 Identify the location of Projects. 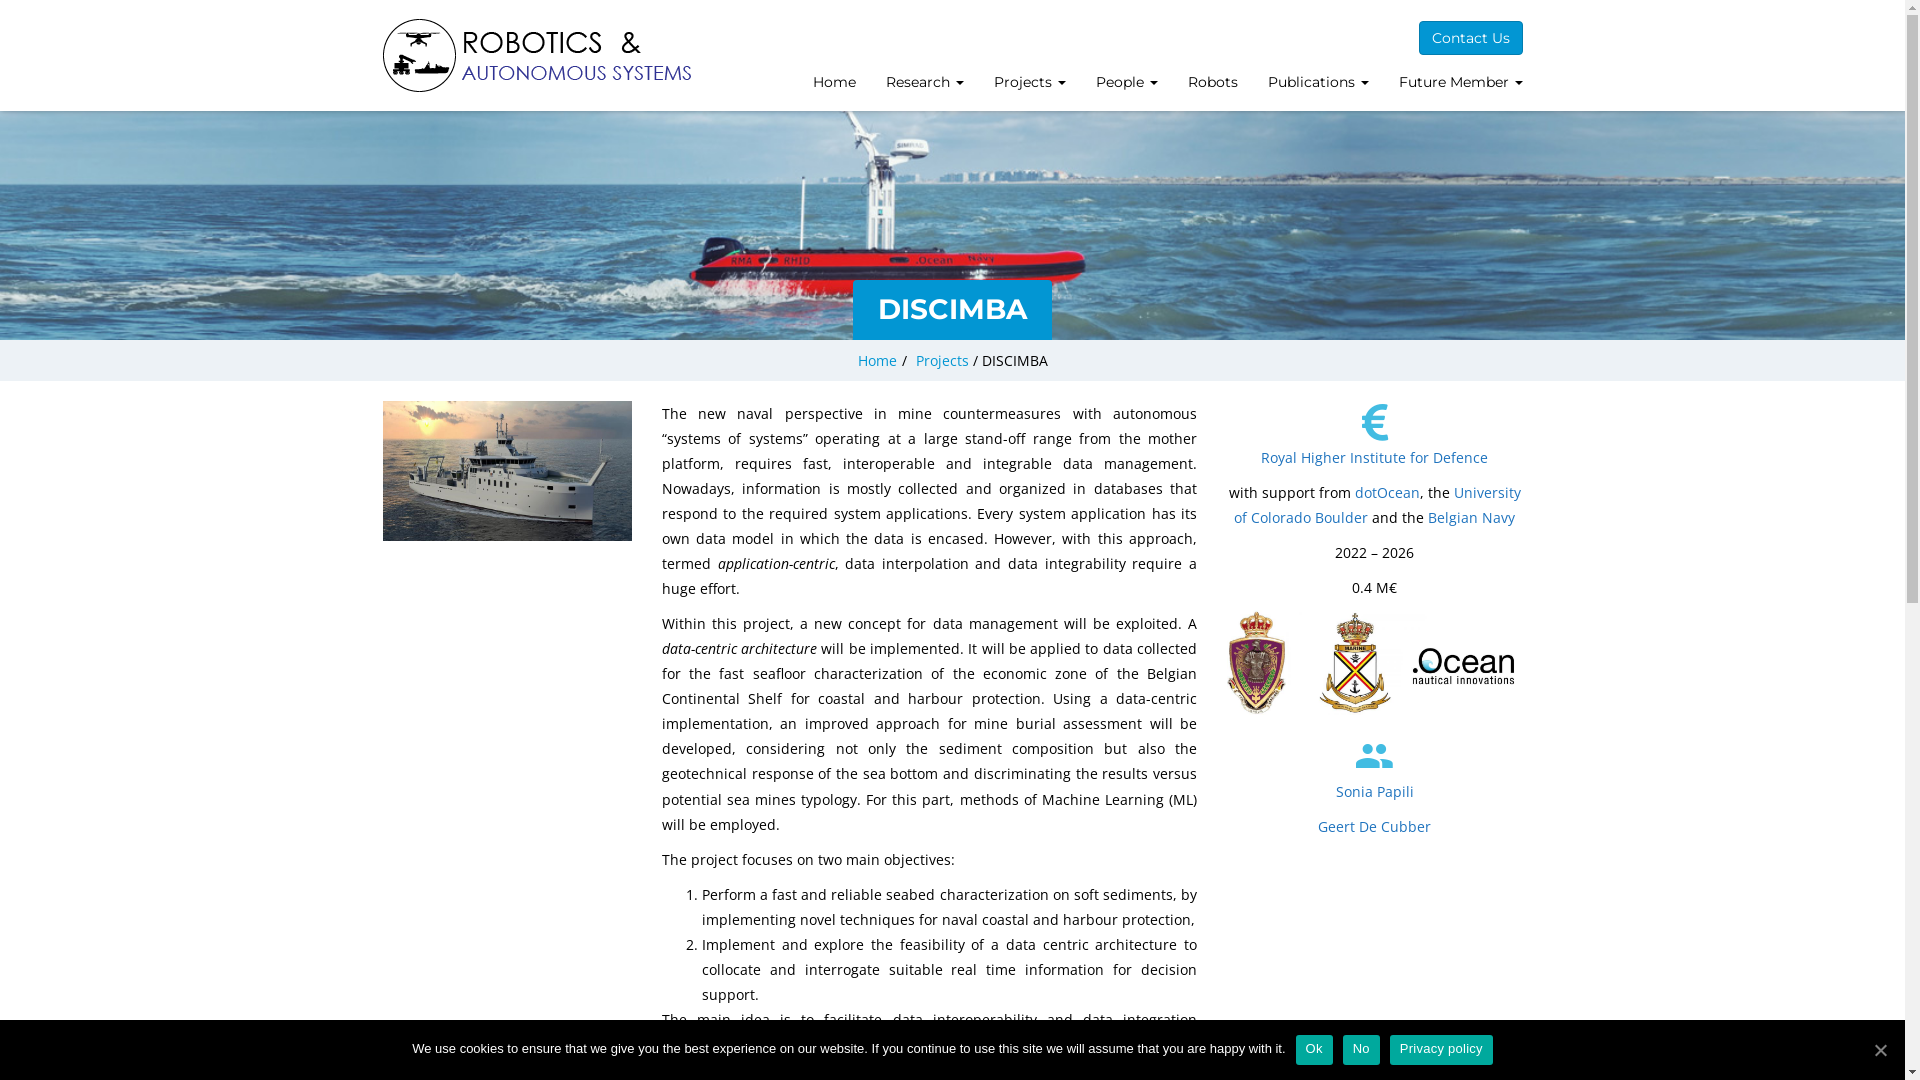
(942, 360).